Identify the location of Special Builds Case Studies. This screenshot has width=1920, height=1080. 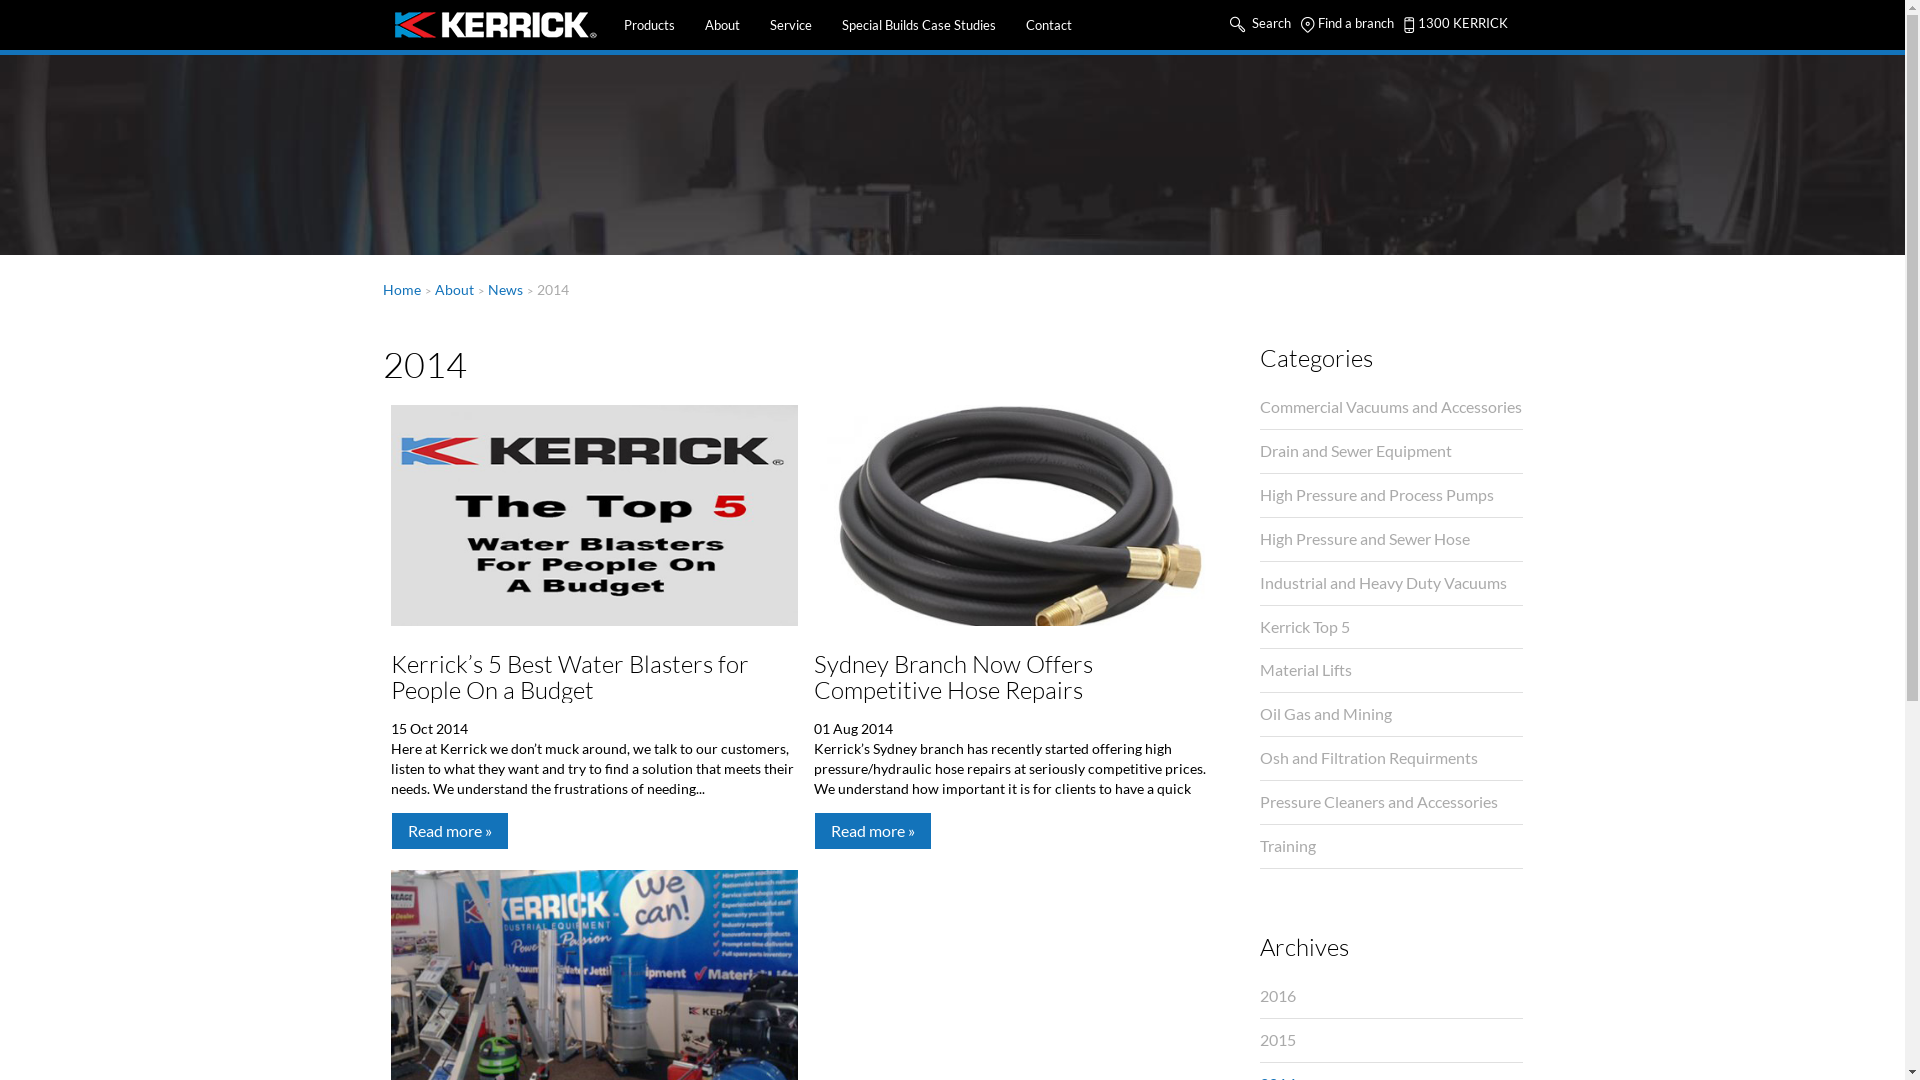
(918, 25).